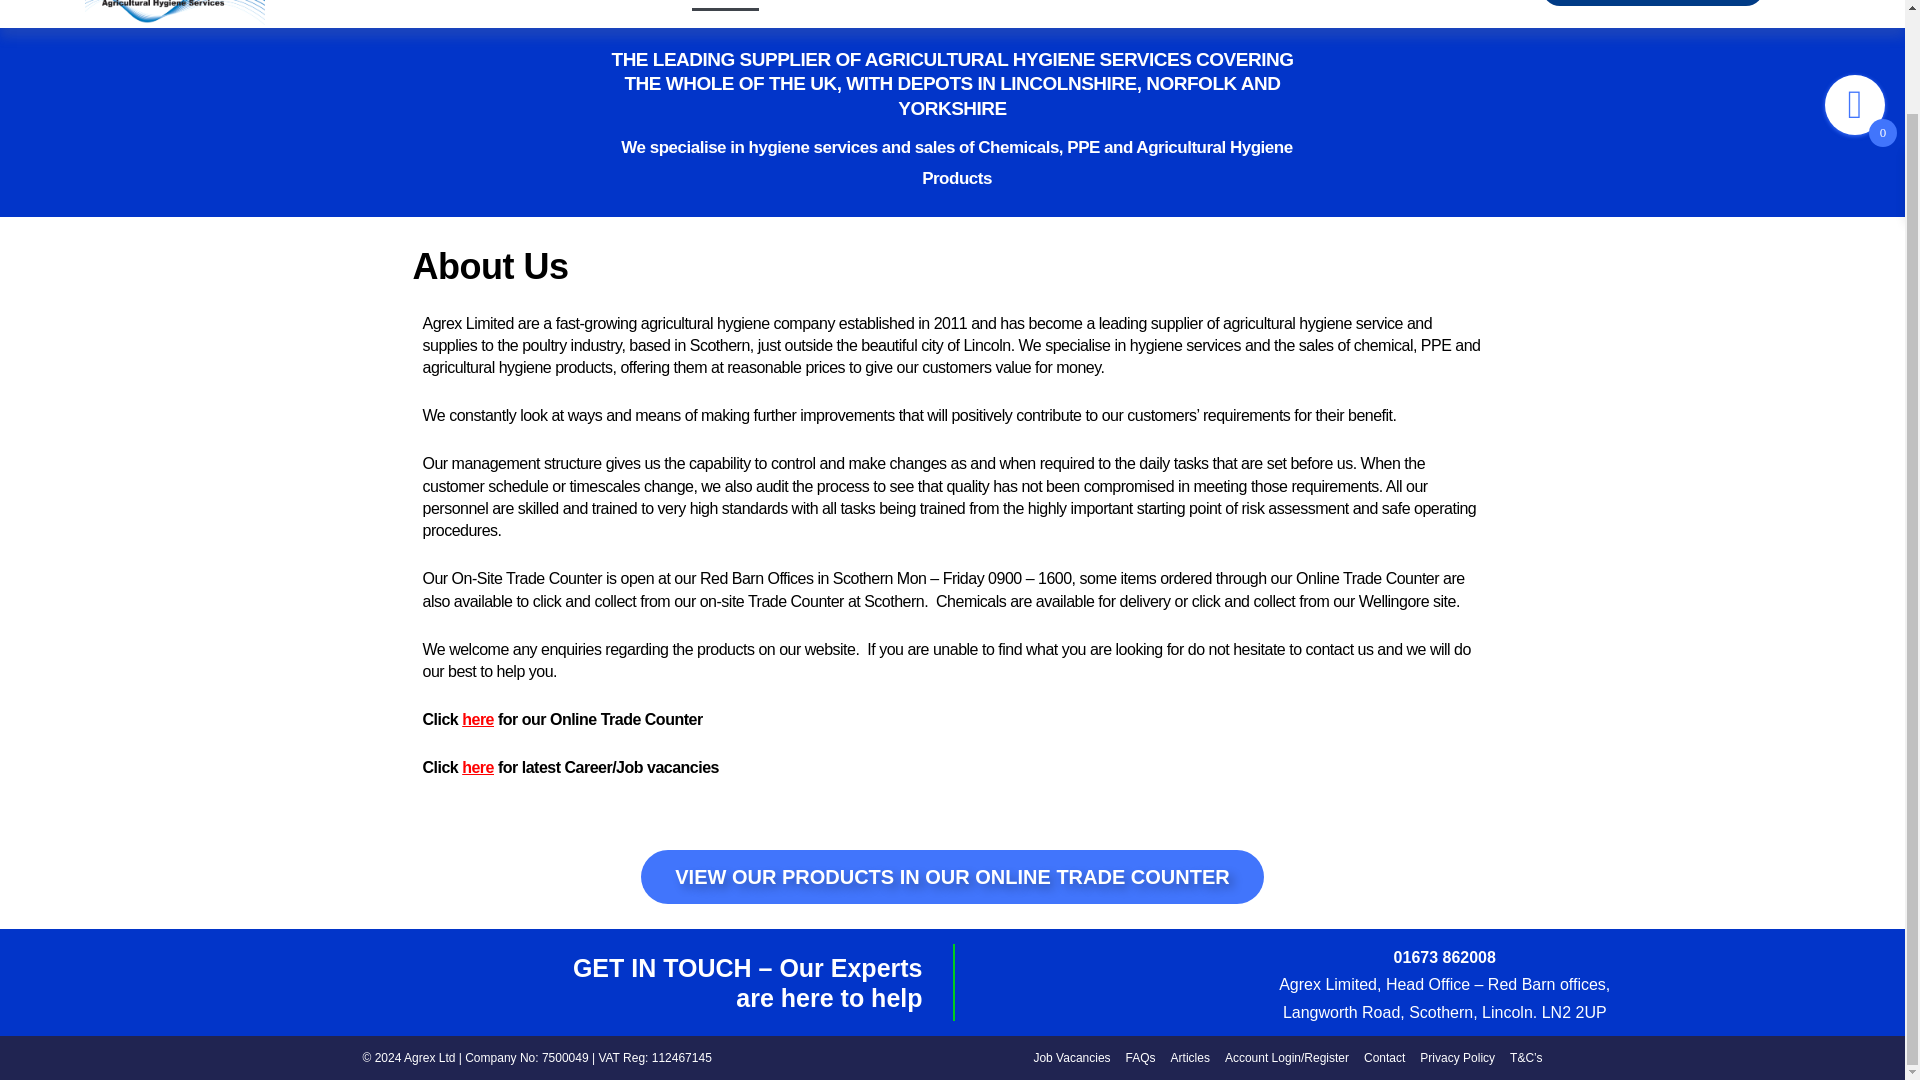  Describe the element at coordinates (1458, 1058) in the screenshot. I see `Privacy Policy` at that location.